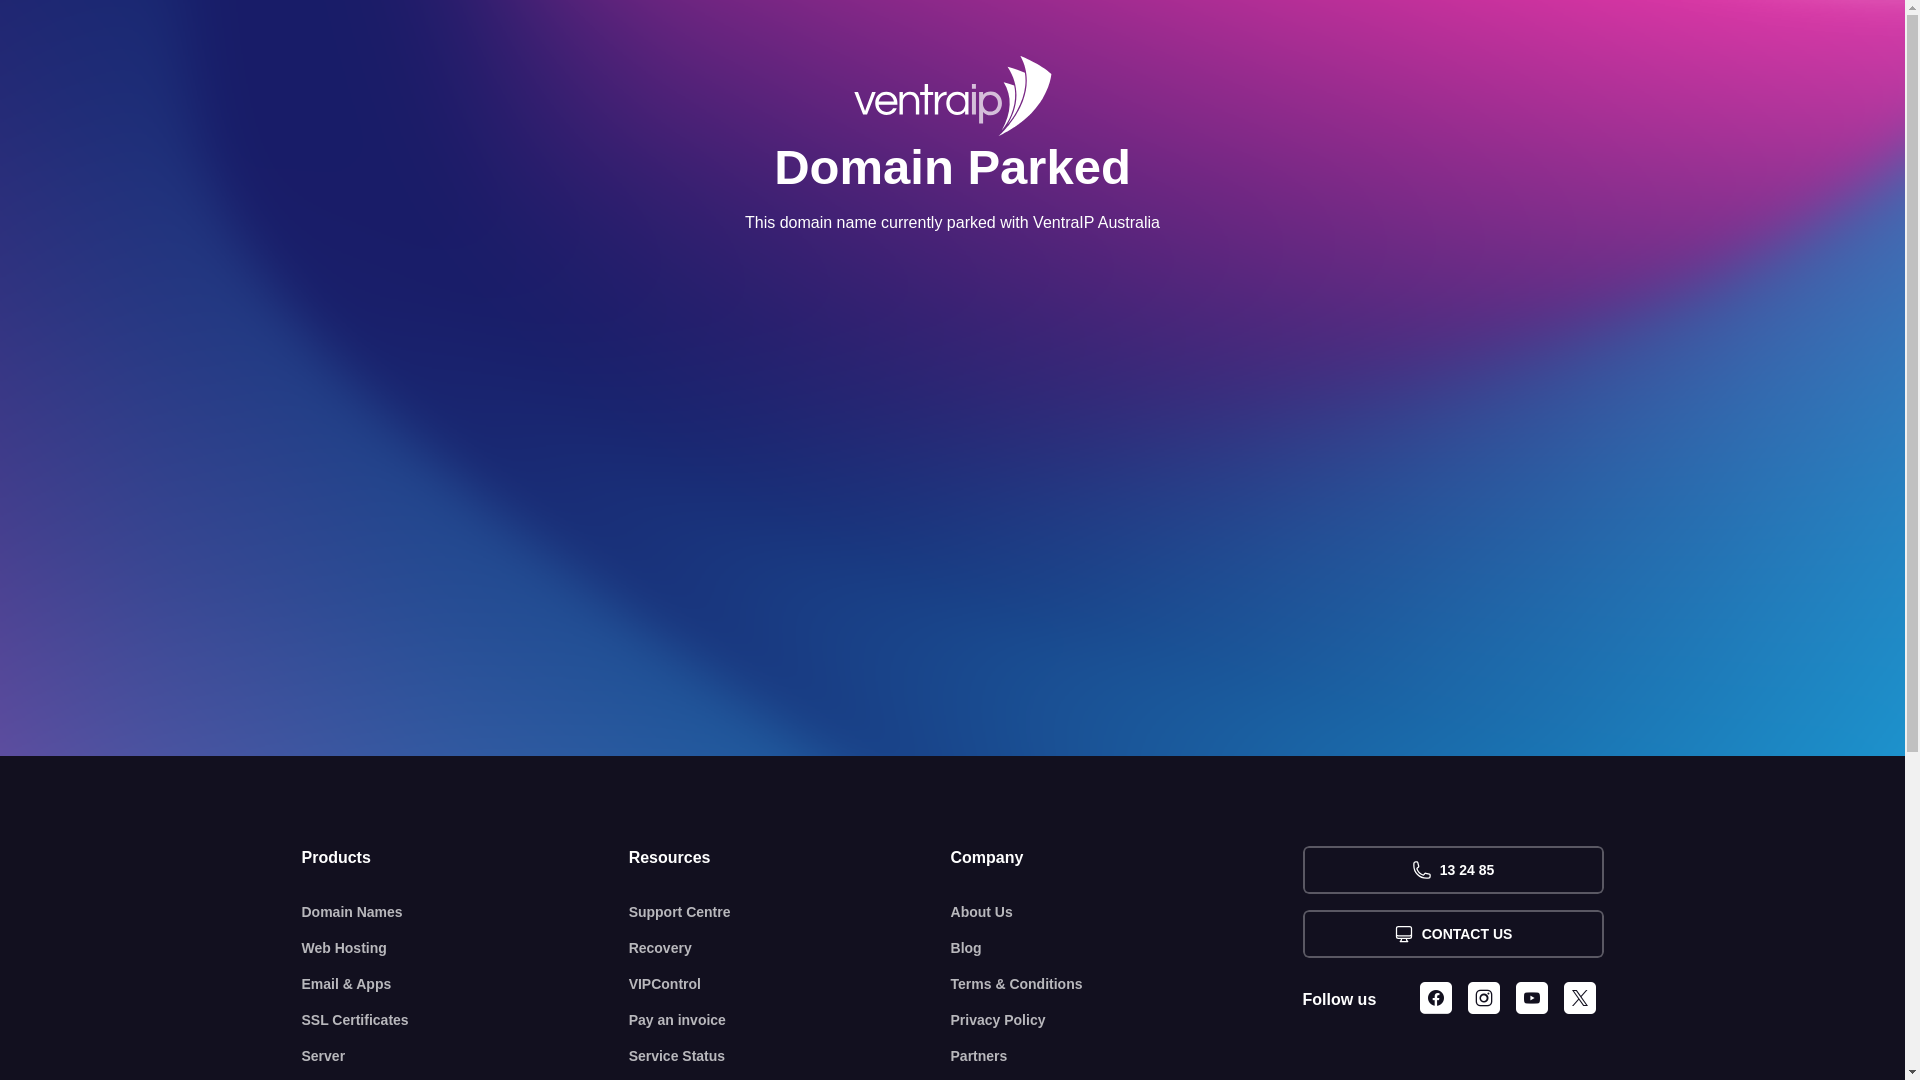 This screenshot has height=1080, width=1920. I want to click on Recovery, so click(790, 948).